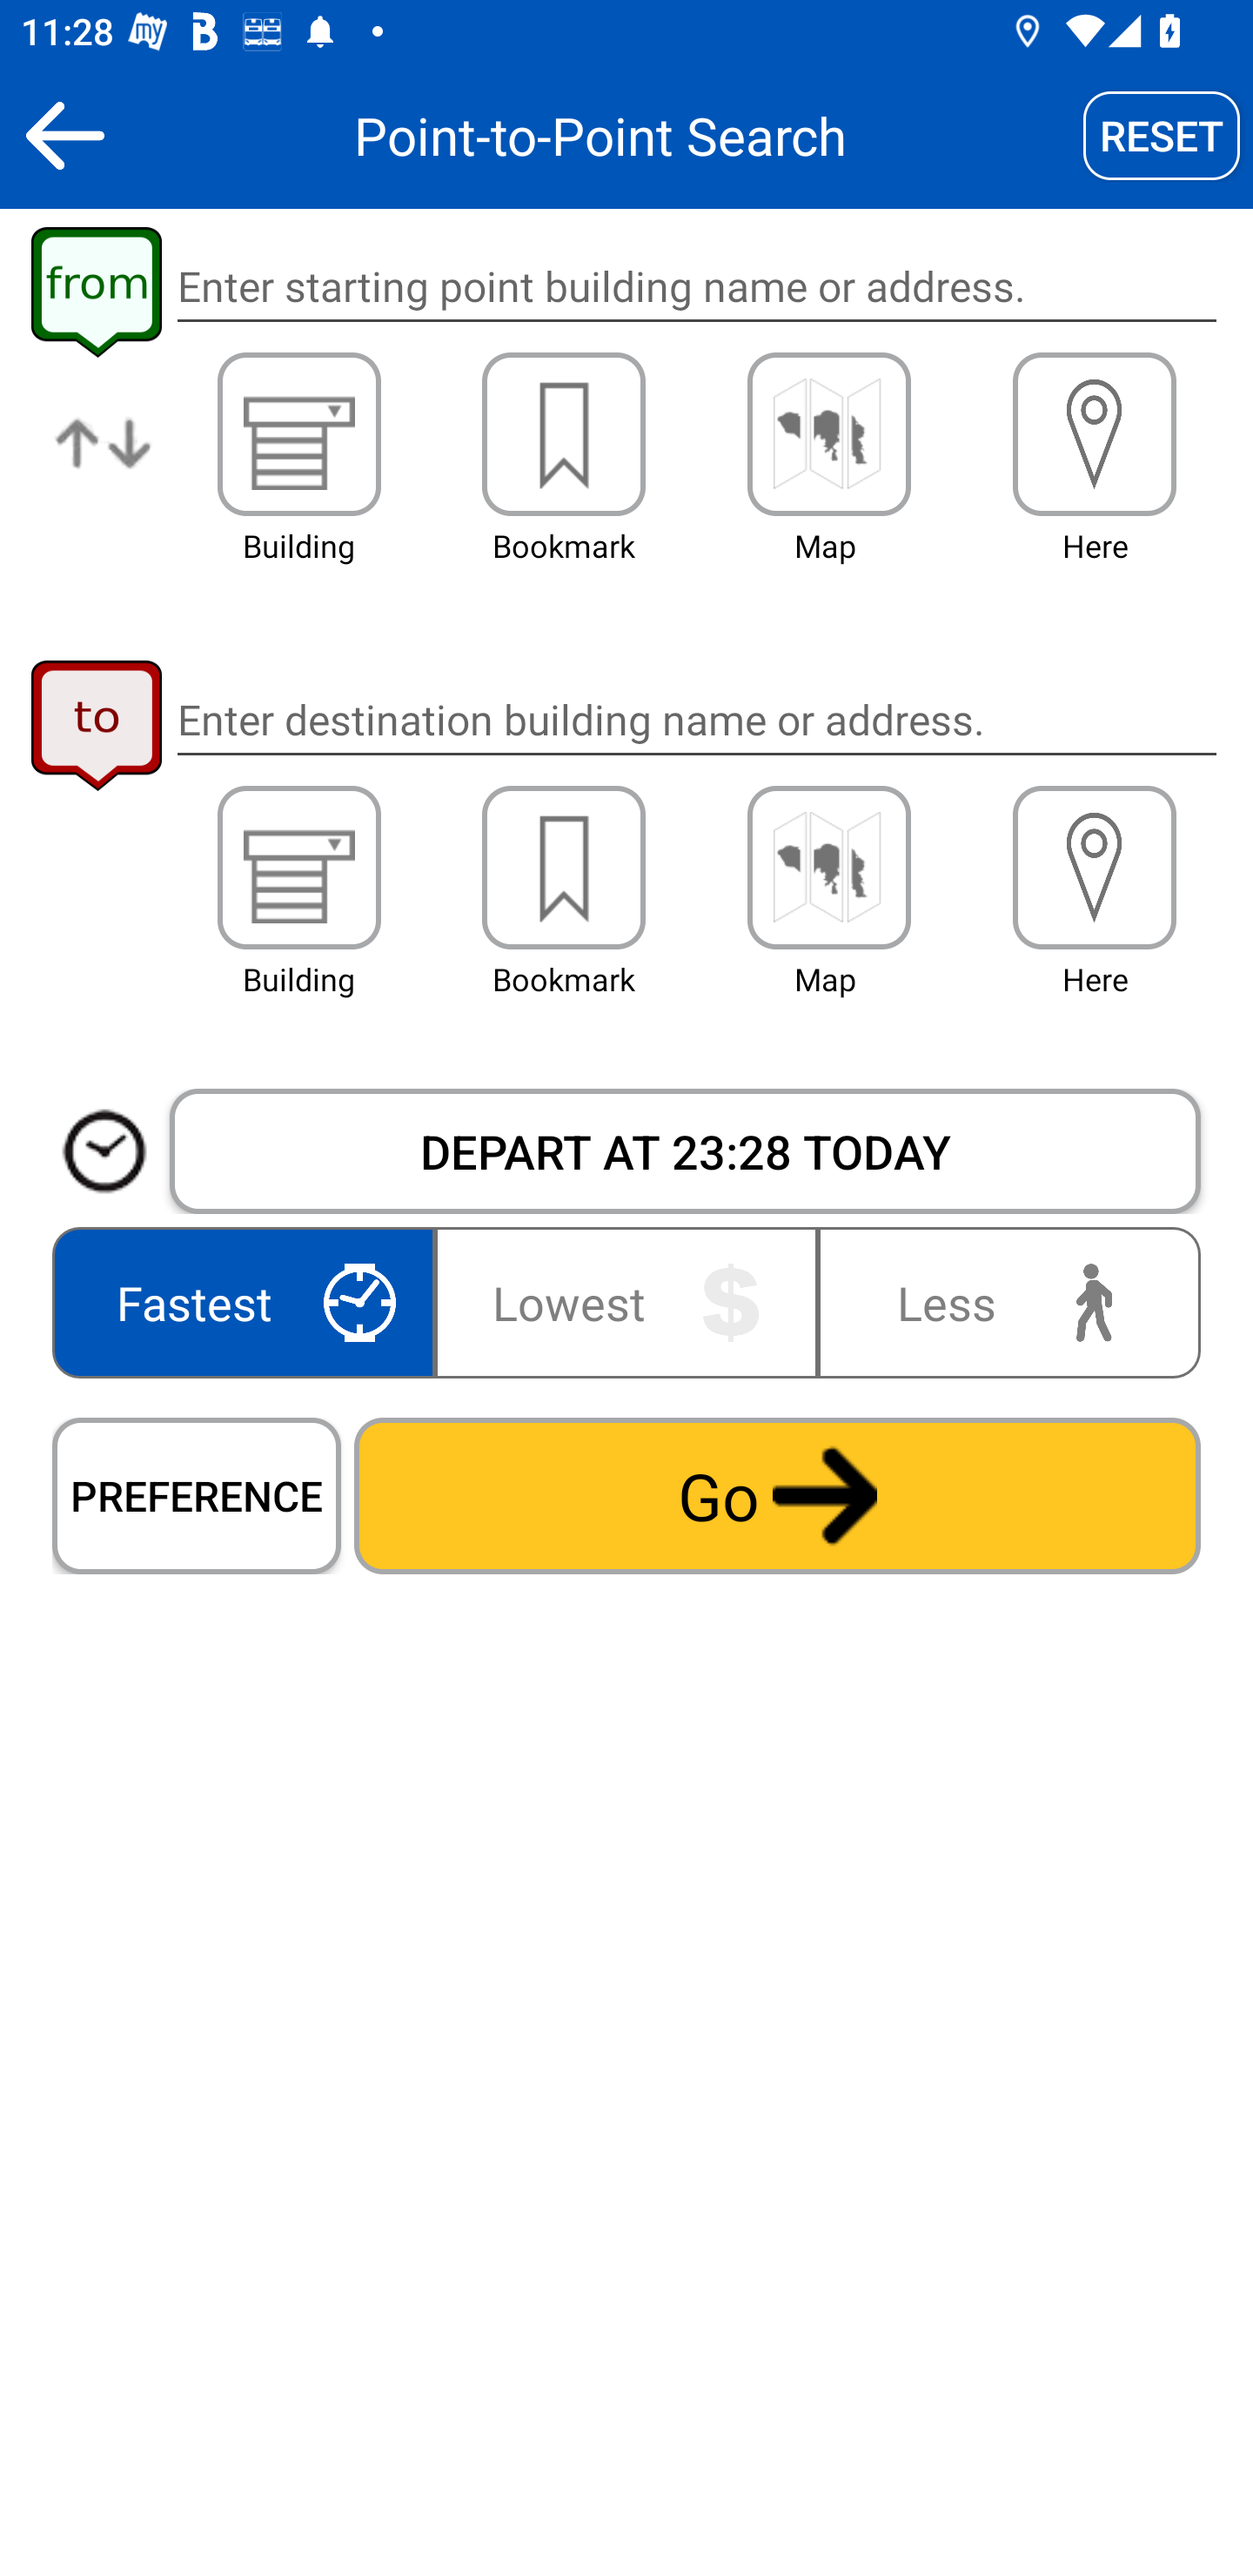 The height and width of the screenshot is (2576, 1253). Describe the element at coordinates (828, 433) in the screenshot. I see `Select location on map` at that location.